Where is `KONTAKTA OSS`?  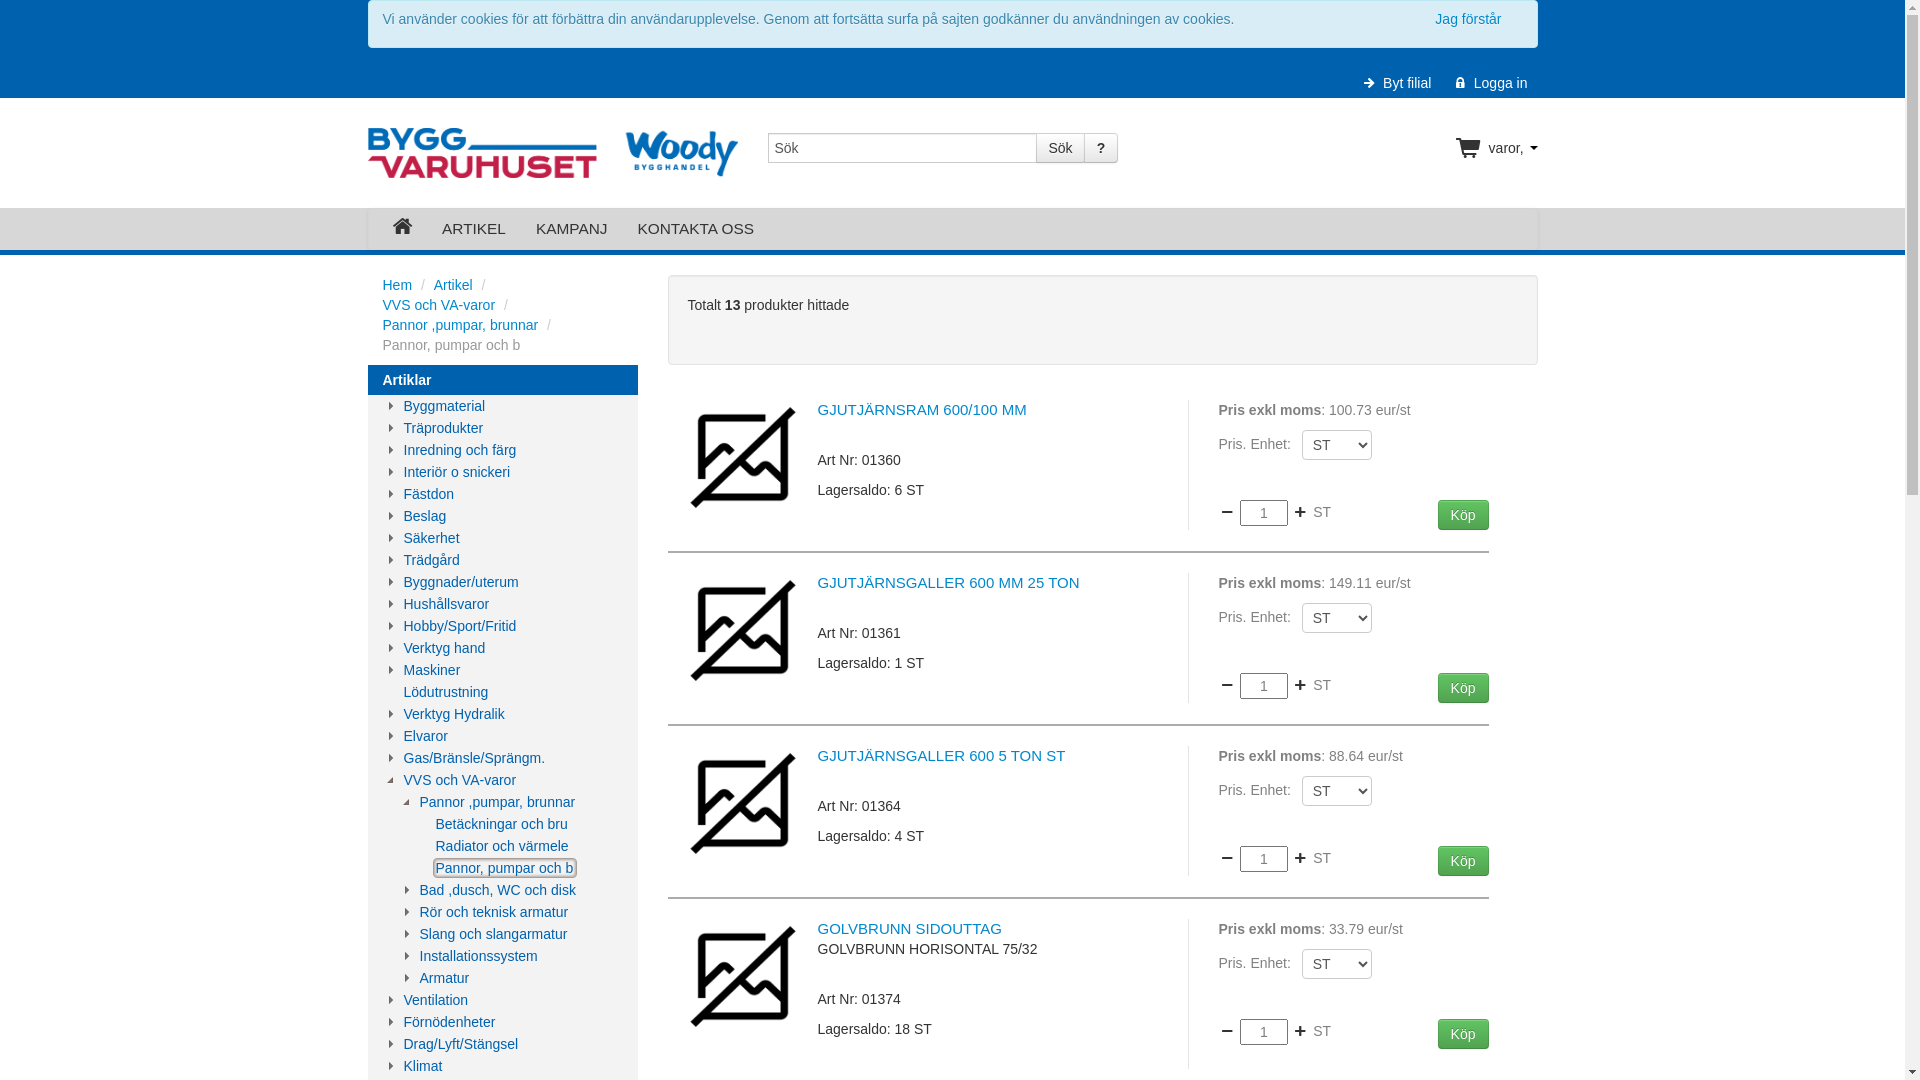
KONTAKTA OSS is located at coordinates (696, 229).